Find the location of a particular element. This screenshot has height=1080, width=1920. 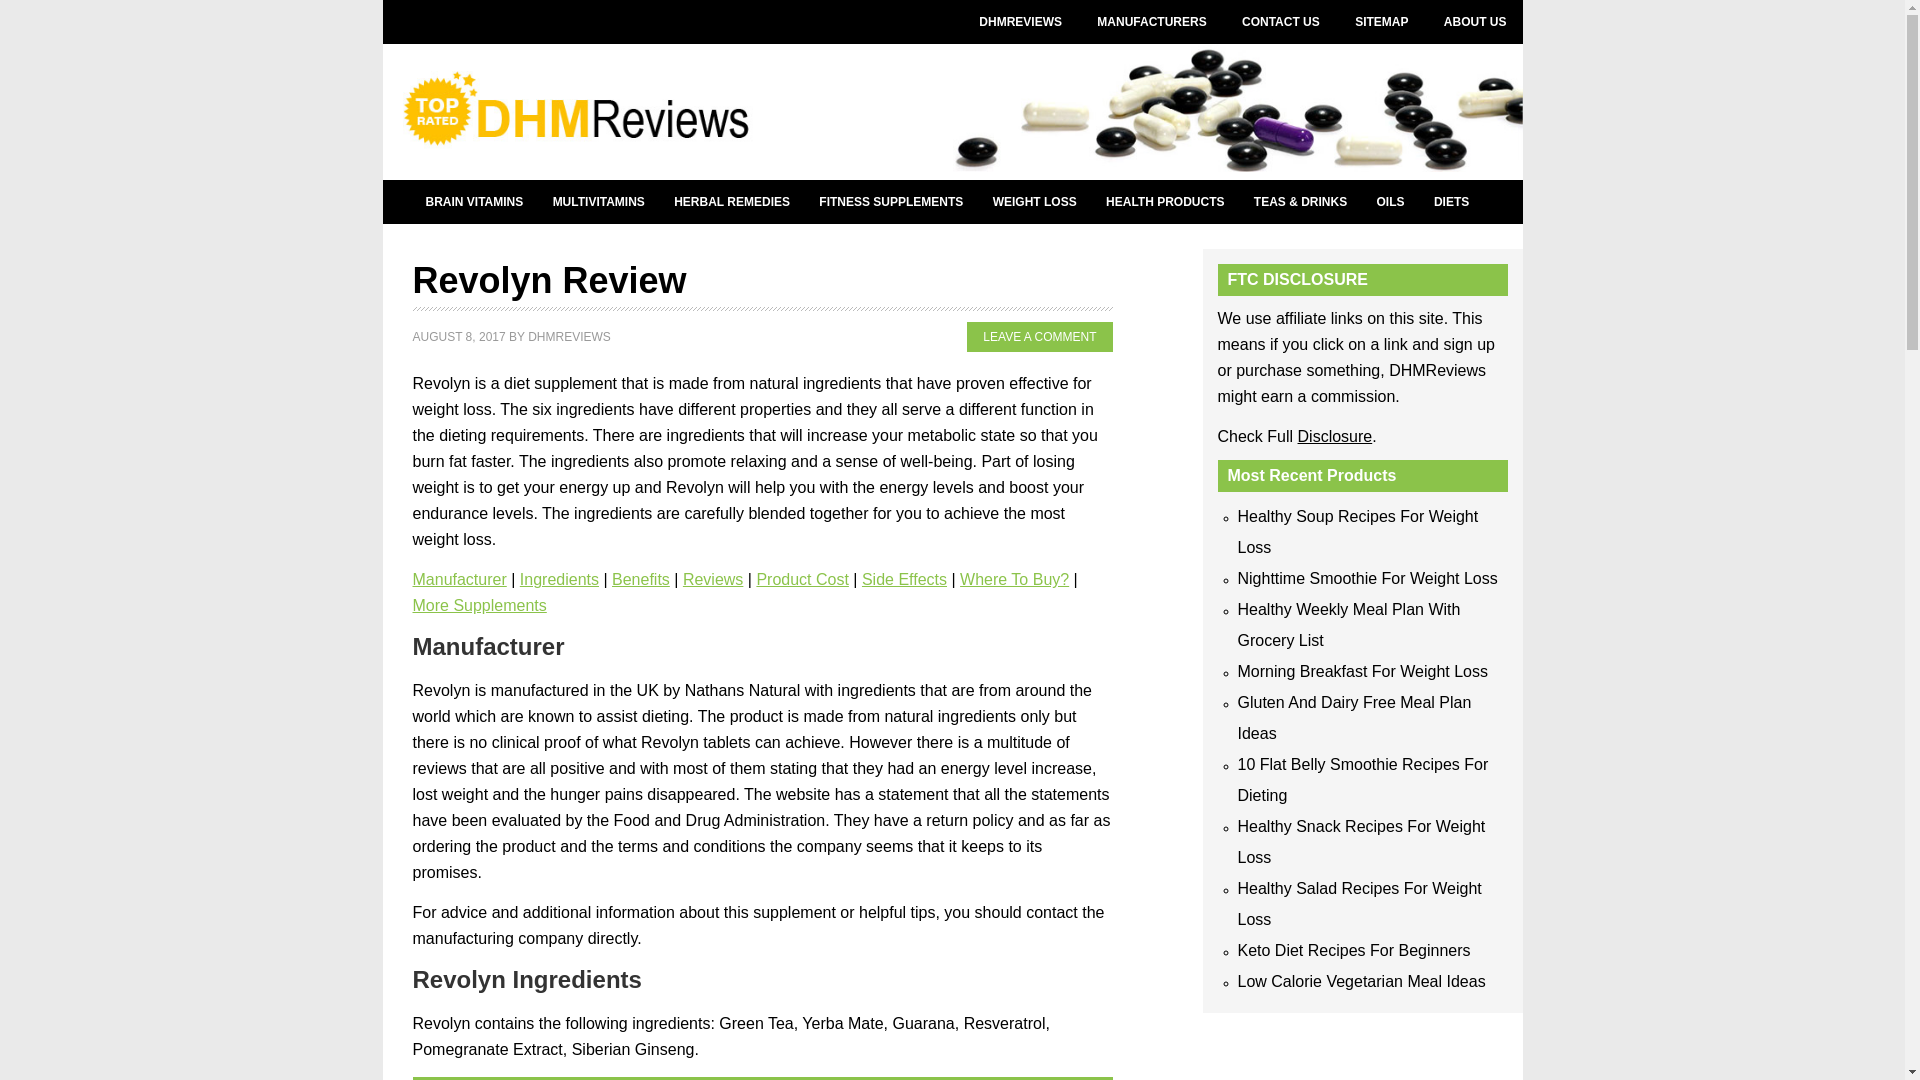

Healthy Weekly Meal Plan With Grocery List is located at coordinates (1350, 624).